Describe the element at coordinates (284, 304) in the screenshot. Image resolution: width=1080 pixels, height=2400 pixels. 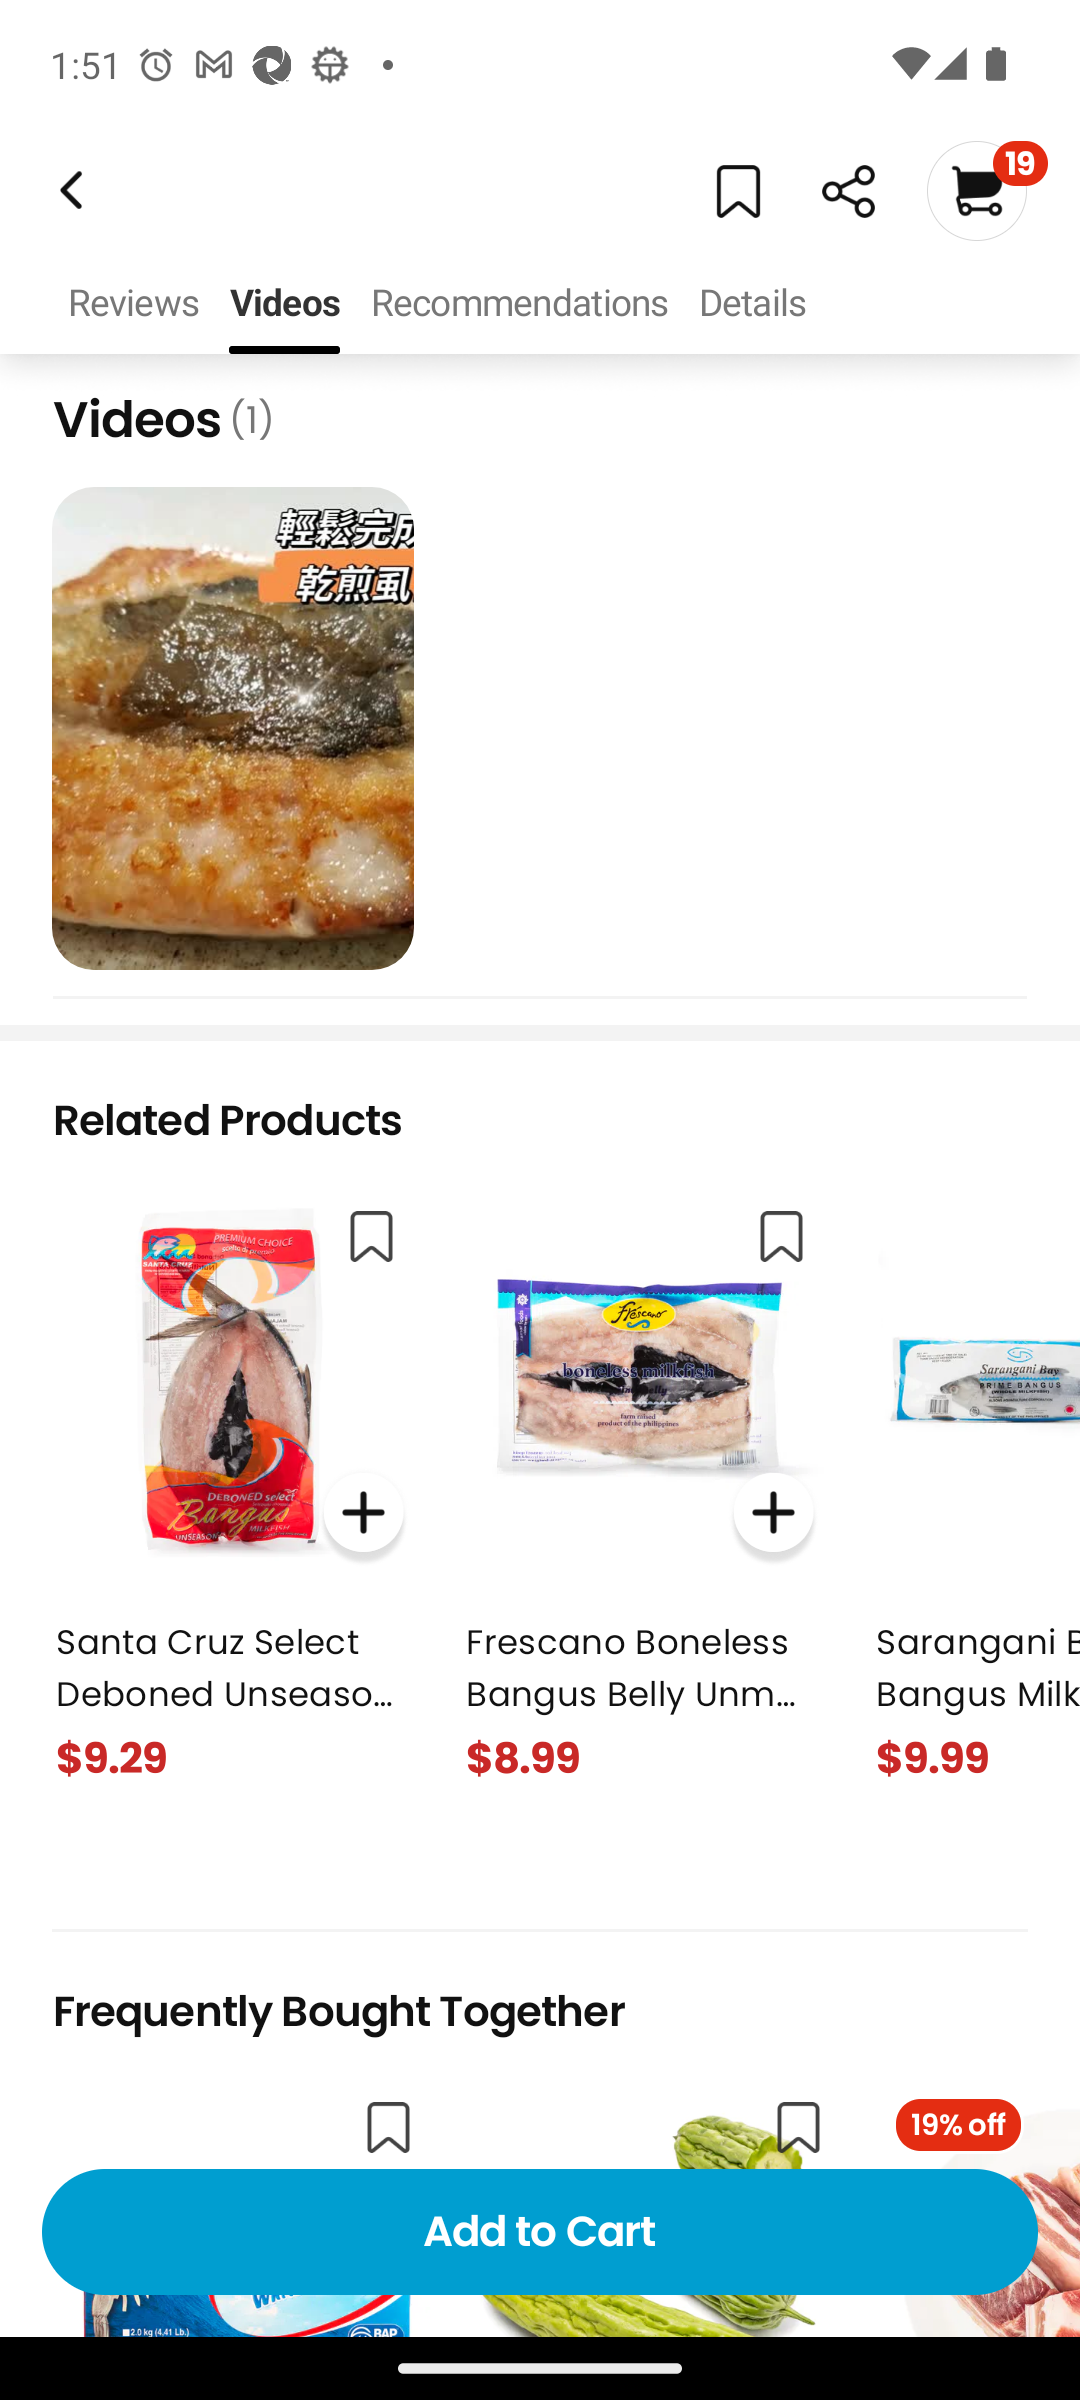
I see `Videos` at that location.